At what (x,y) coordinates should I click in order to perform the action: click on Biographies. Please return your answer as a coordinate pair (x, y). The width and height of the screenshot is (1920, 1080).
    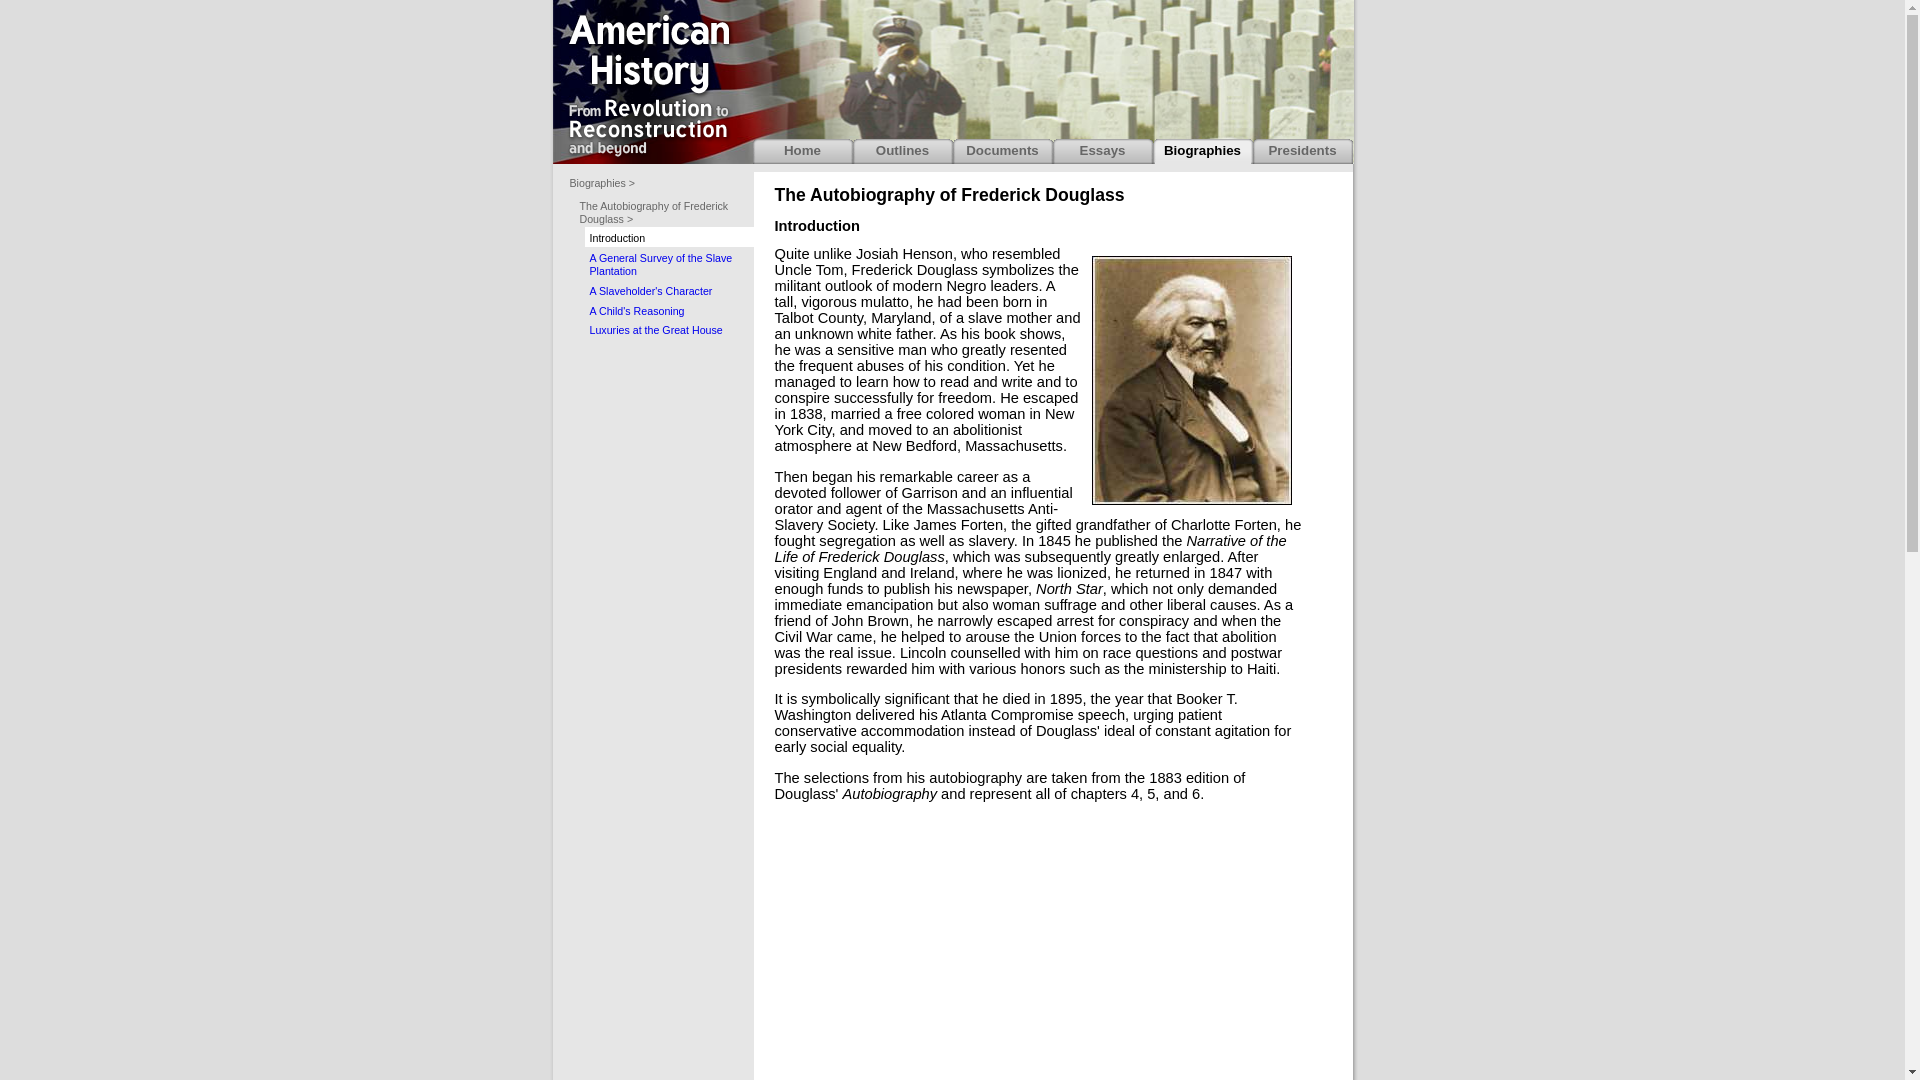
    Looking at the image, I should click on (1202, 152).